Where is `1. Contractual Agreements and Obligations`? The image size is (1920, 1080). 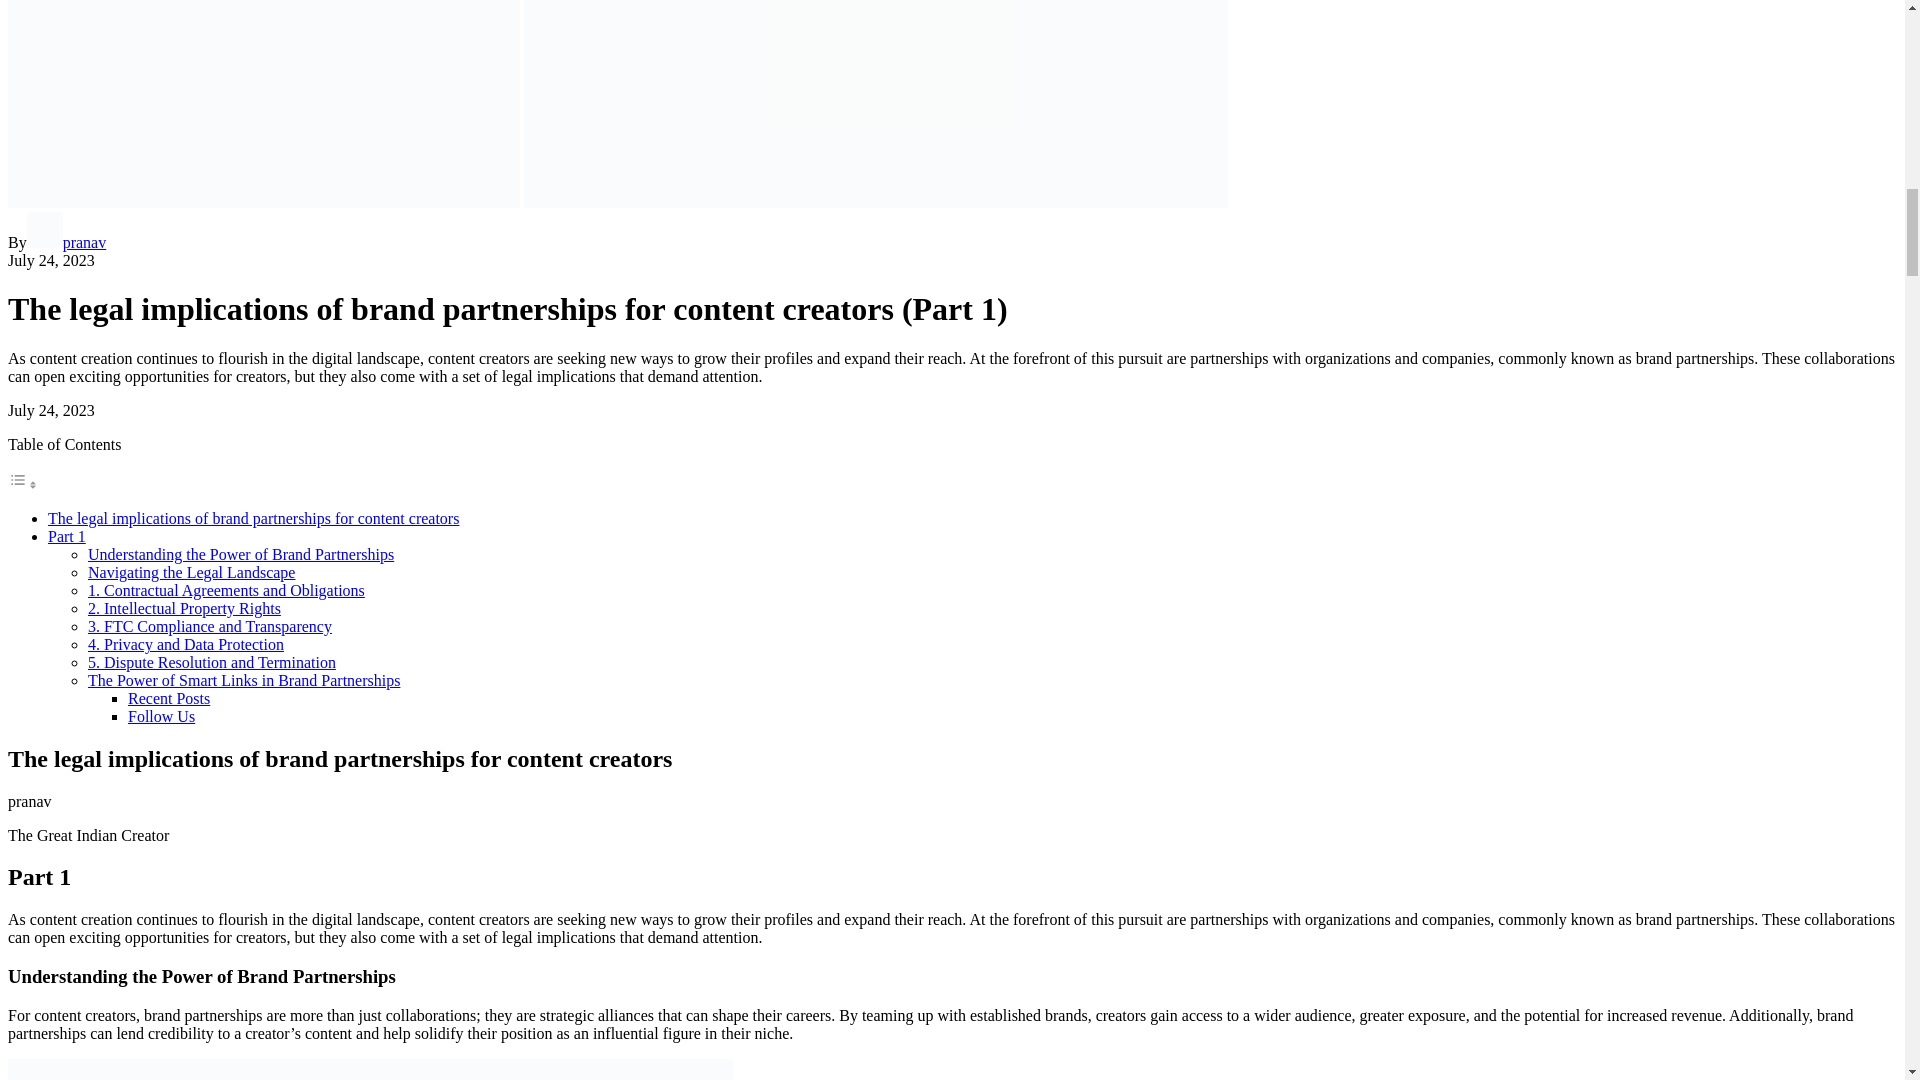
1. Contractual Agreements and Obligations is located at coordinates (226, 590).